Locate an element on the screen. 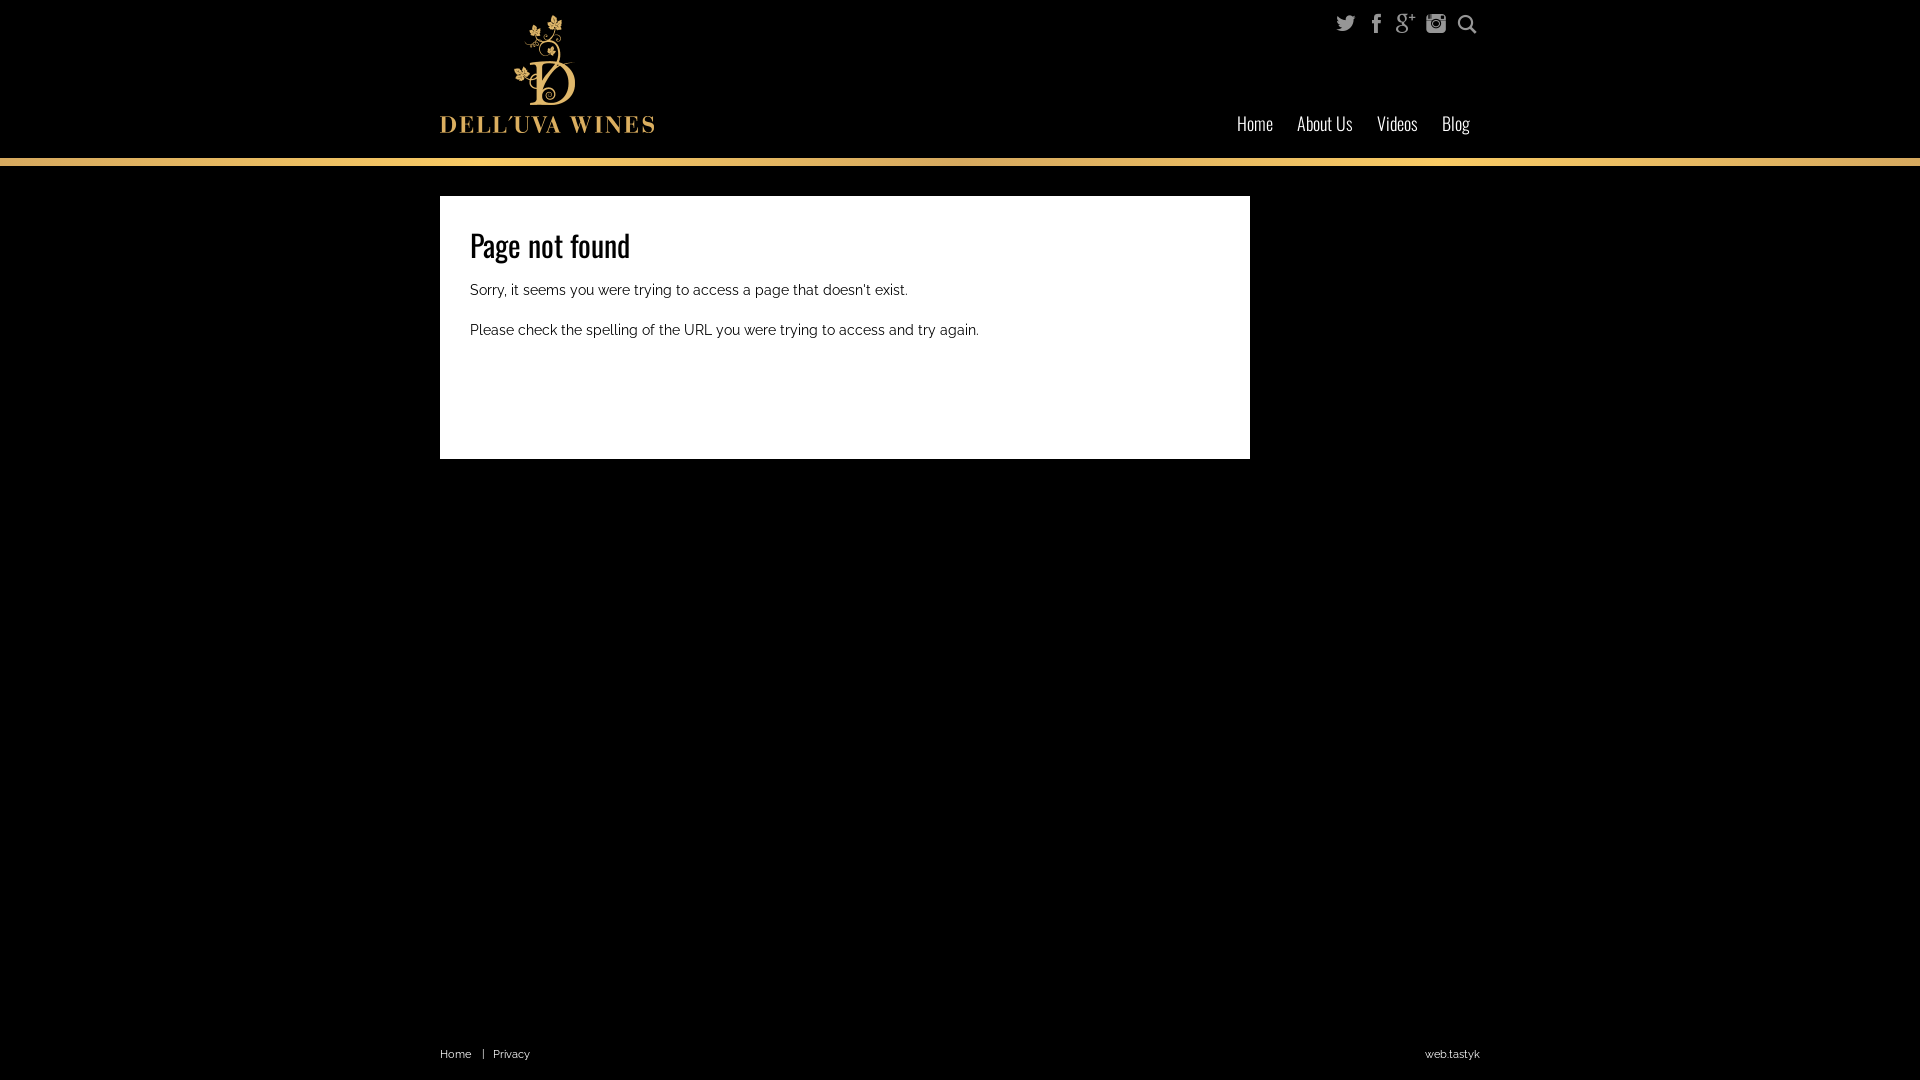 The width and height of the screenshot is (1920, 1080). Privacy is located at coordinates (512, 1054).